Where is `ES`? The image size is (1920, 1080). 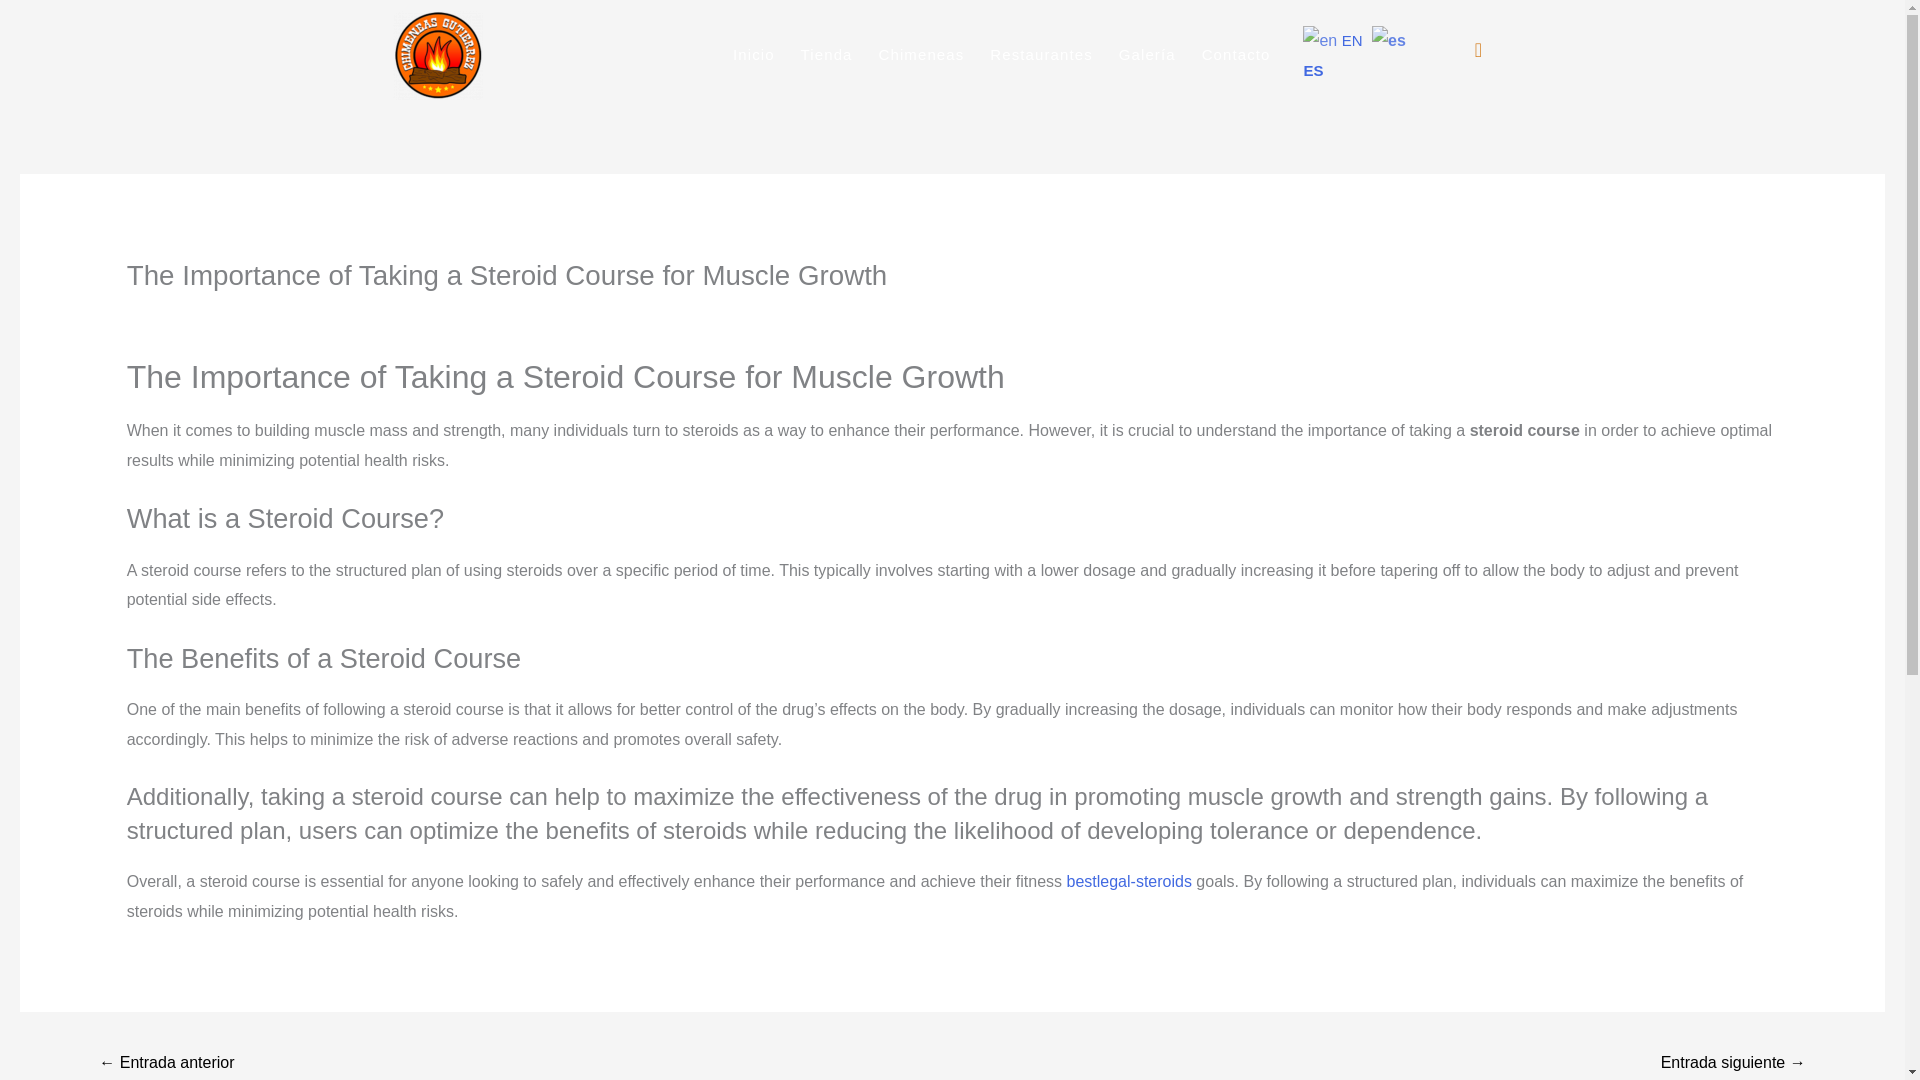
ES is located at coordinates (1354, 54).